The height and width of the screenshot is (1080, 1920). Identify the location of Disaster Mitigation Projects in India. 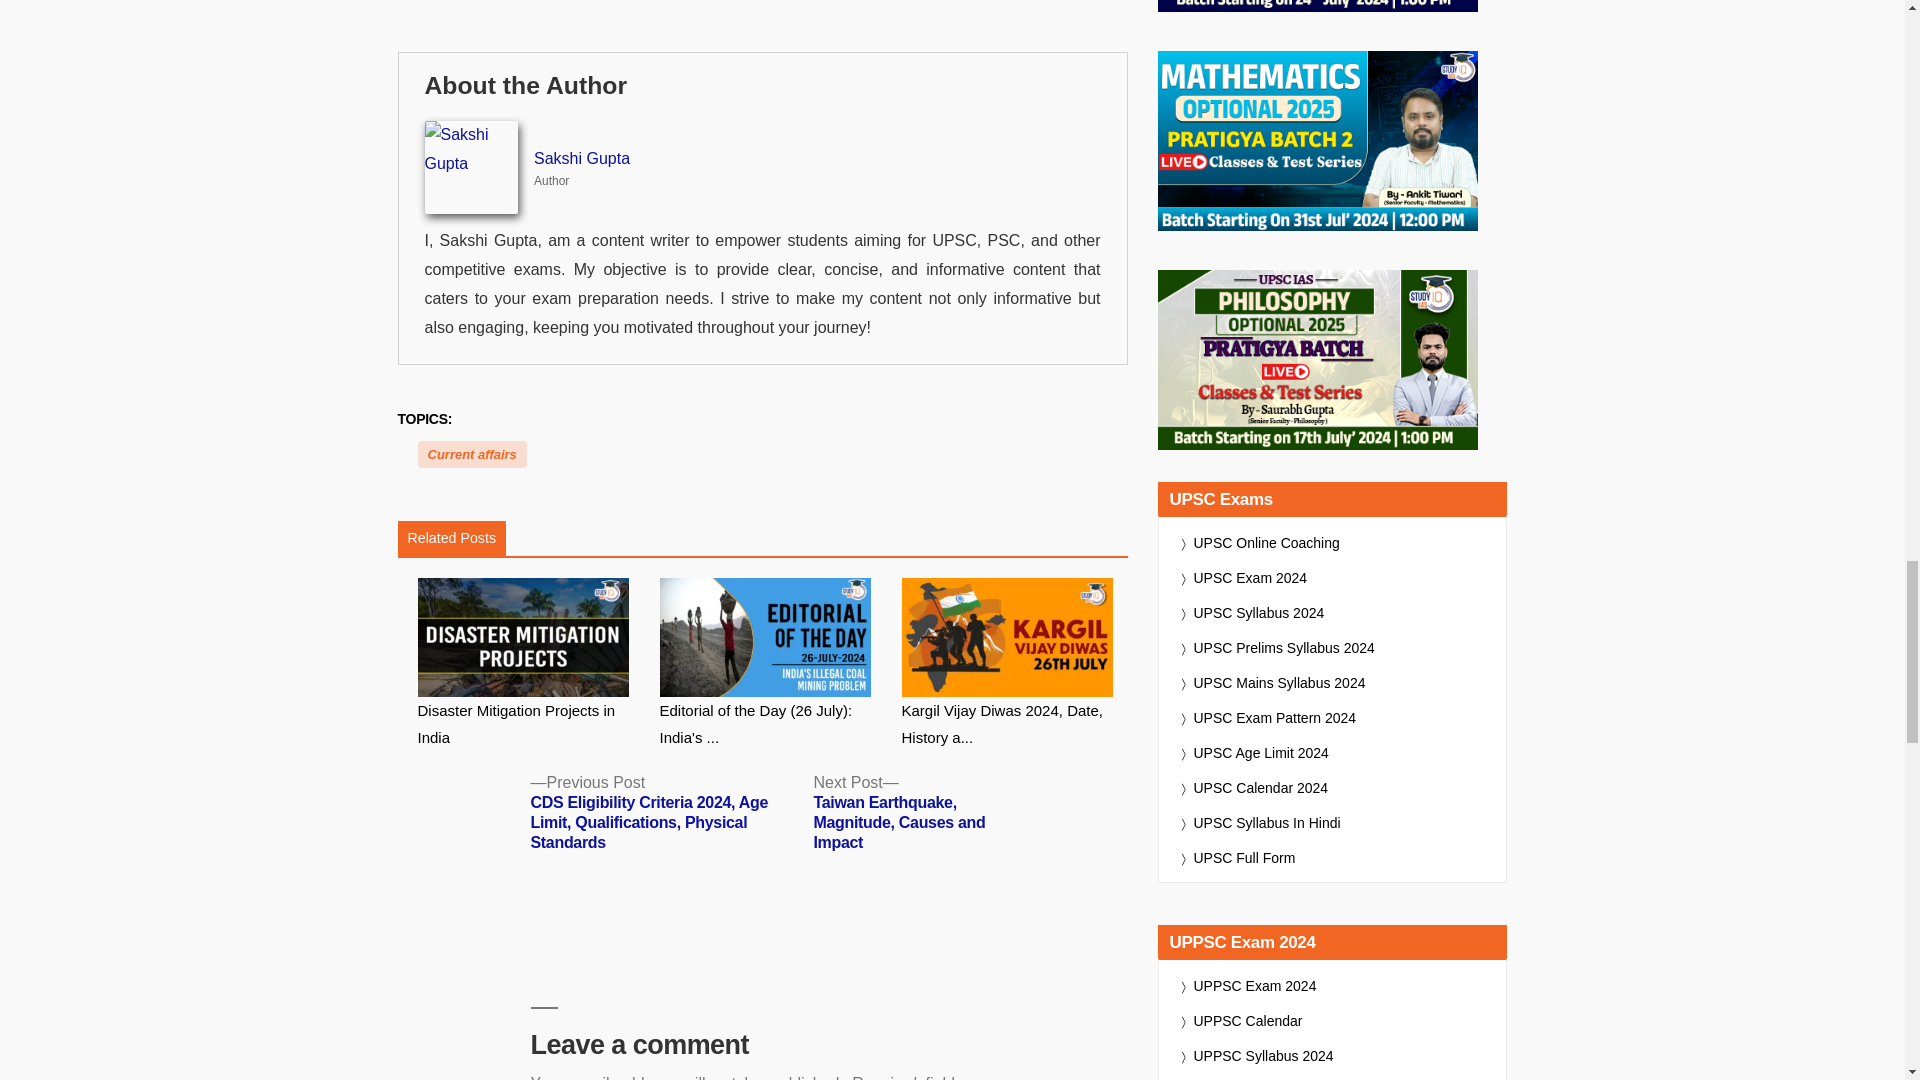
(530, 664).